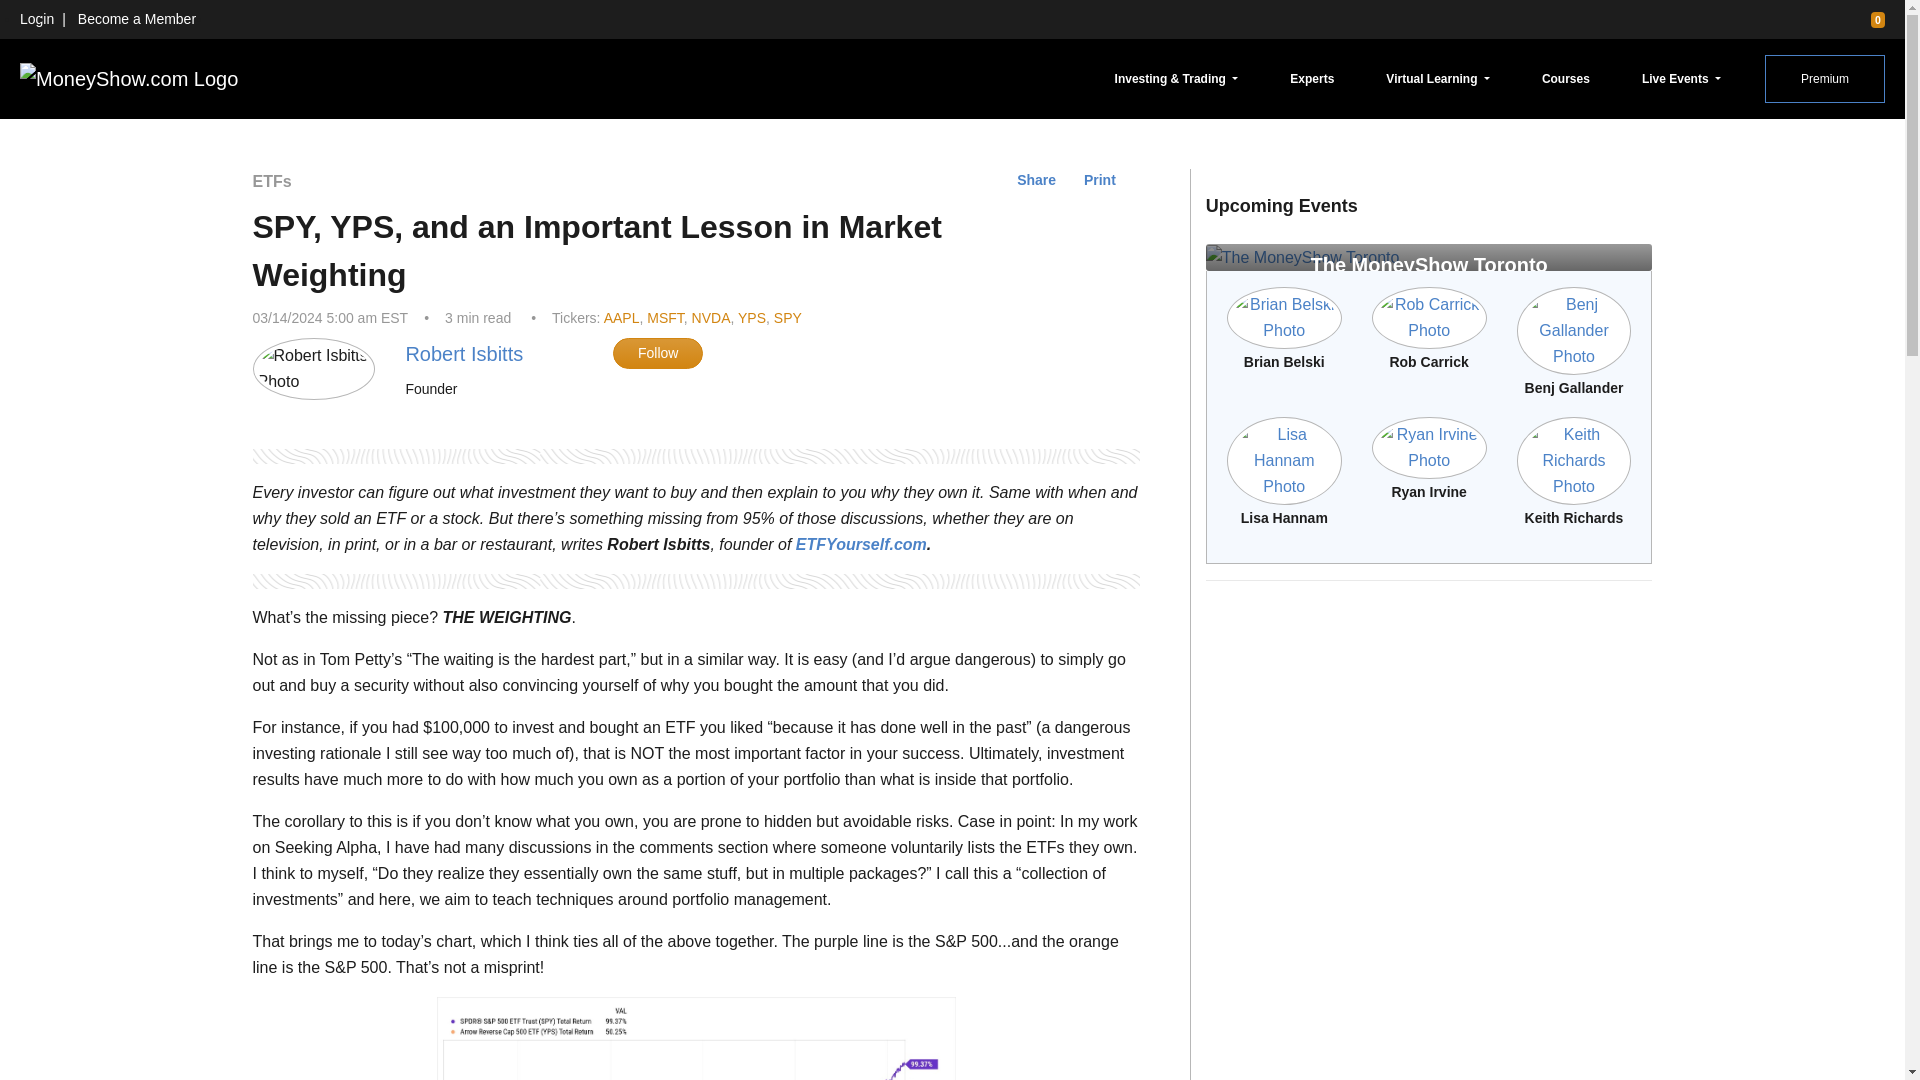 The width and height of the screenshot is (1920, 1080). Describe the element at coordinates (1438, 78) in the screenshot. I see `Virtual Learning` at that location.